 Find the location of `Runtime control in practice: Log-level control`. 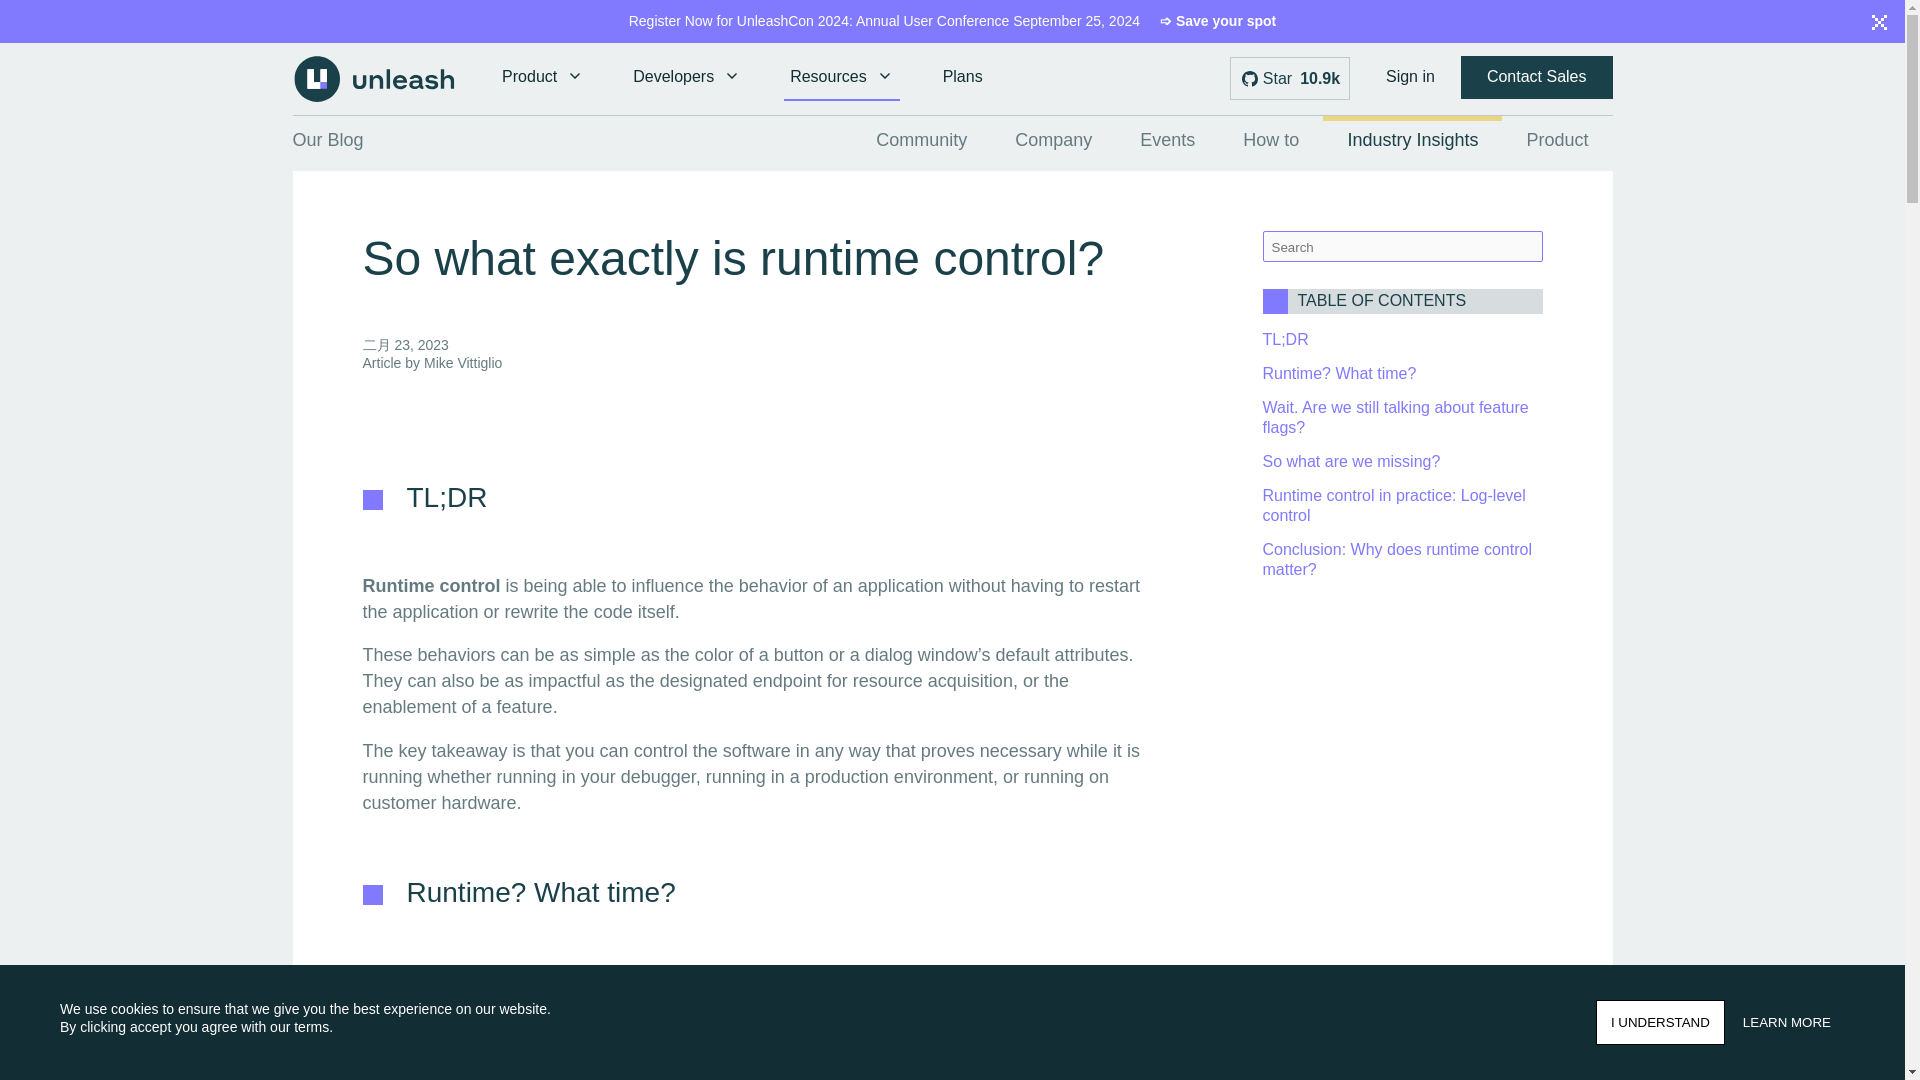

Runtime control in practice: Log-level control is located at coordinates (1392, 505).